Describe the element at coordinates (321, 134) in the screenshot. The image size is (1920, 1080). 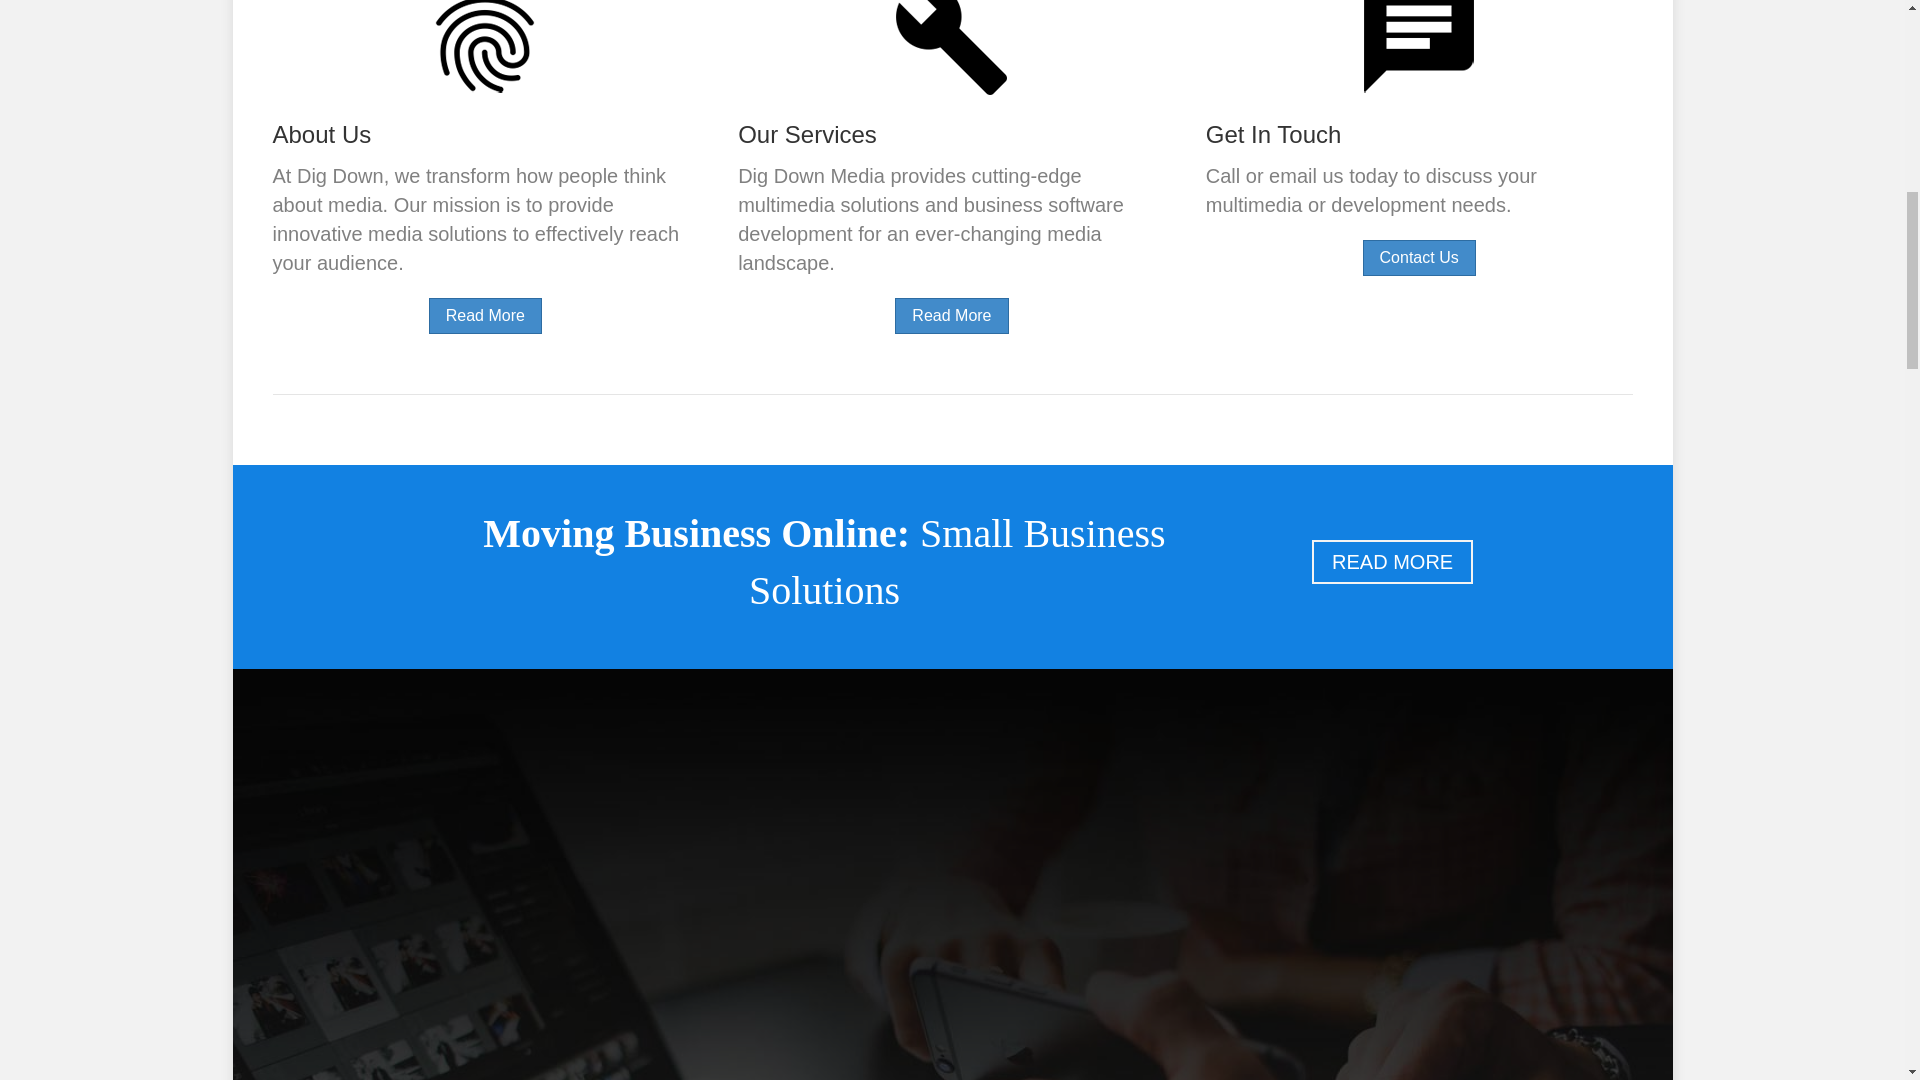
I see `About Us` at that location.